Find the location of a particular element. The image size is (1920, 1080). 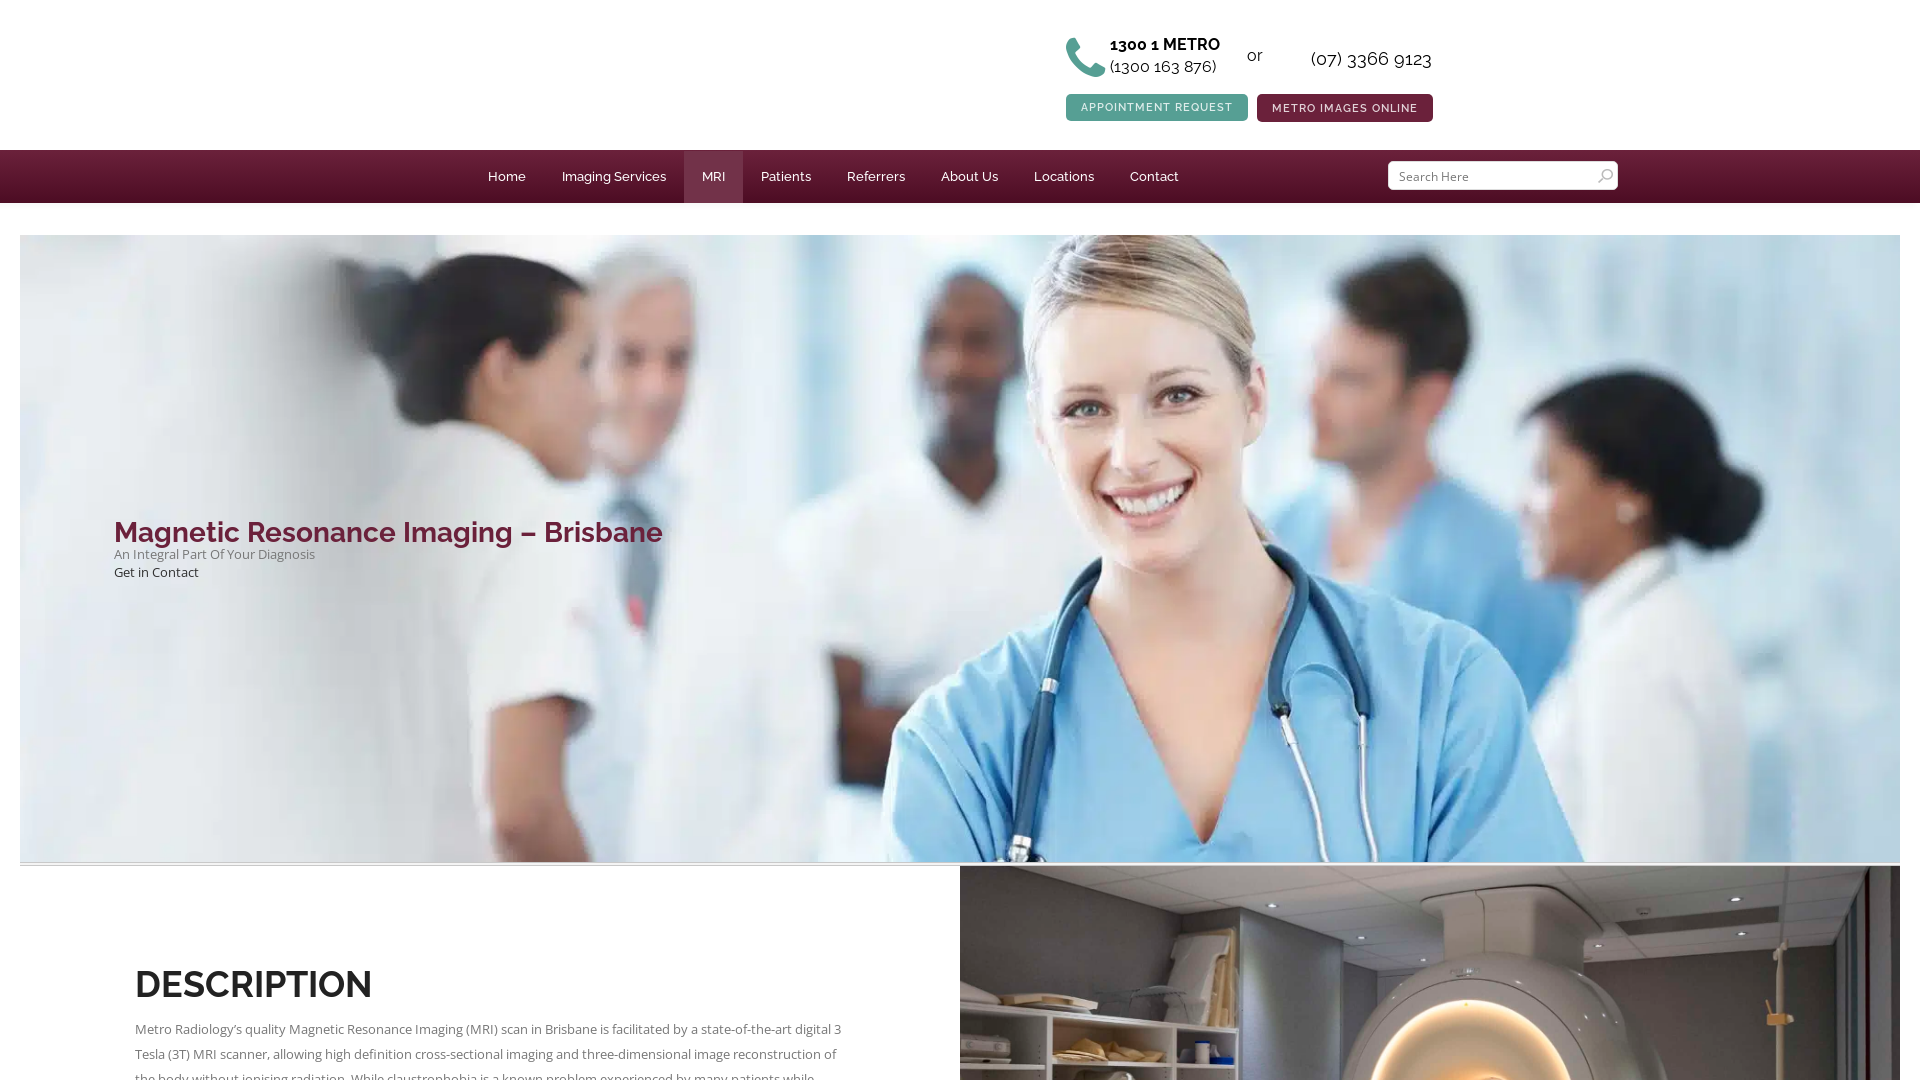

(07) 3366 9123 is located at coordinates (1370, 68).